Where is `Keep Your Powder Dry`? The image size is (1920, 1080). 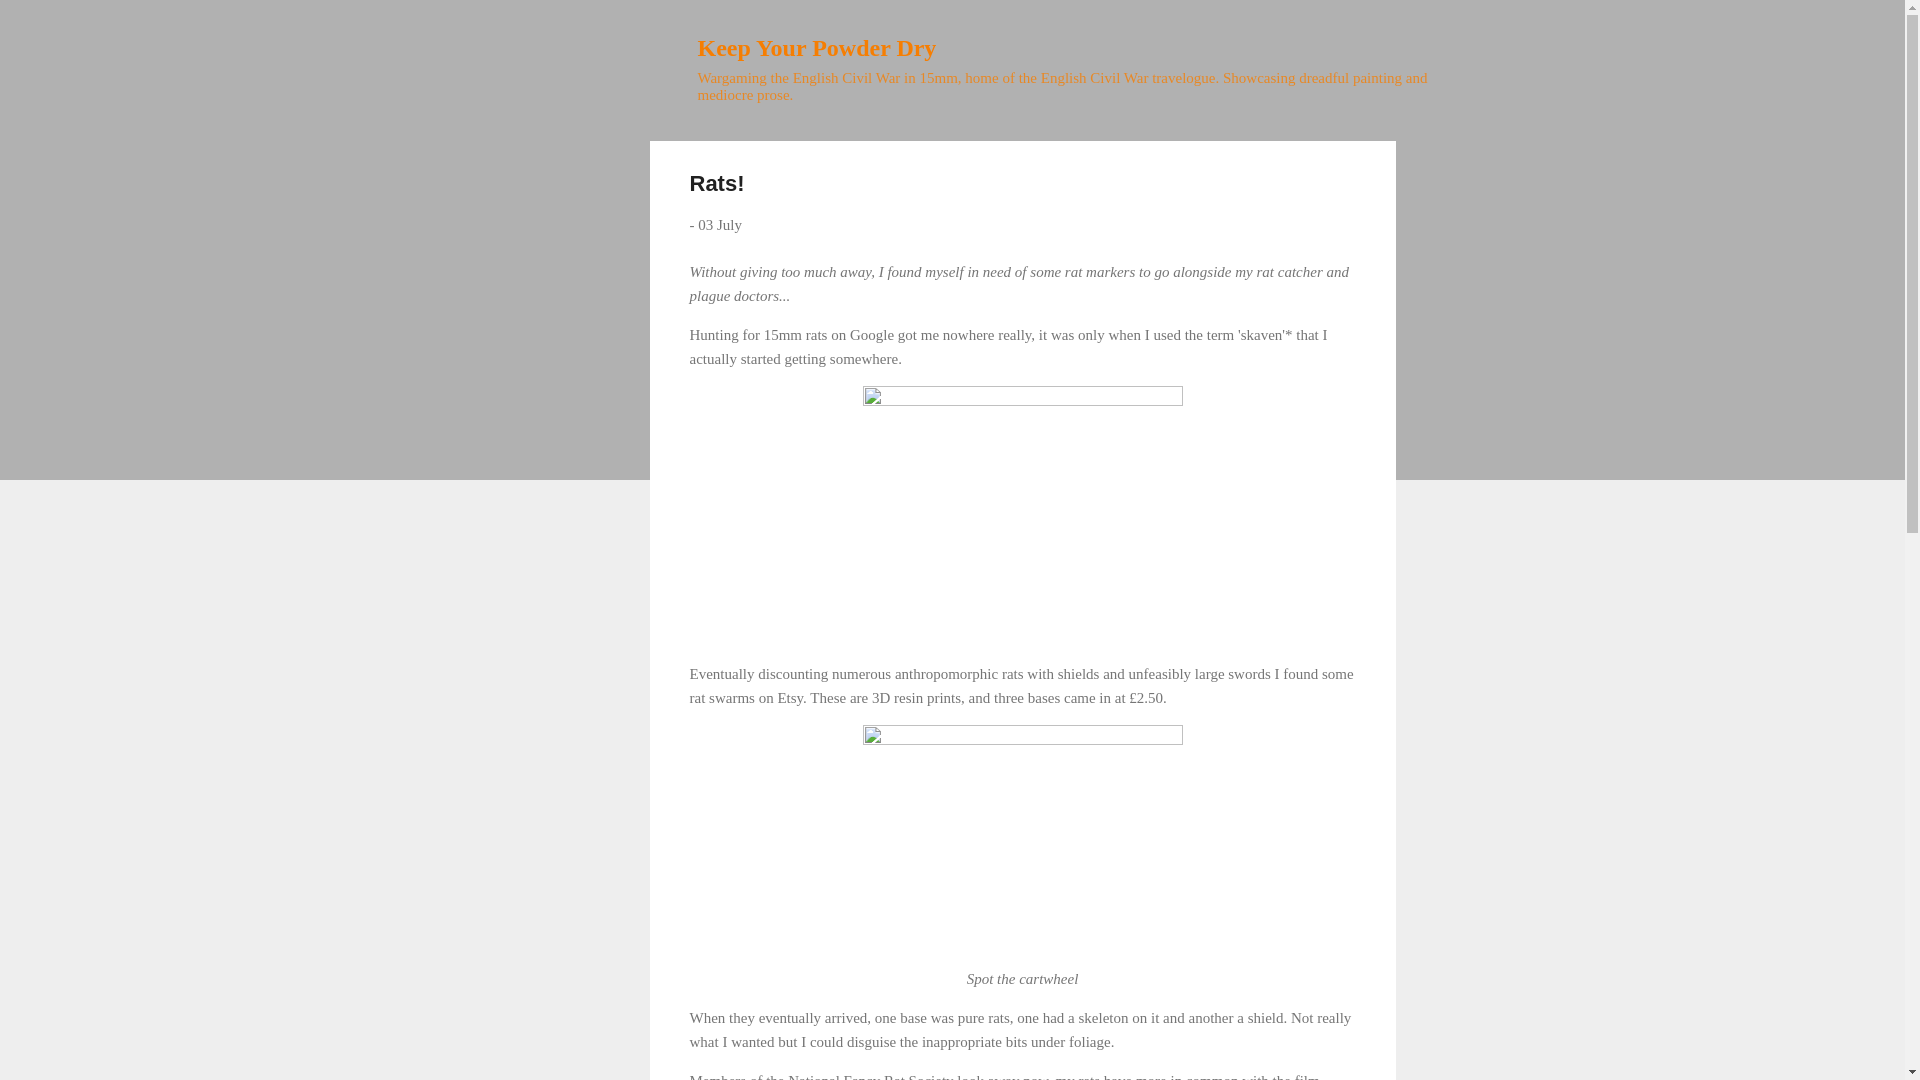
Keep Your Powder Dry is located at coordinates (817, 47).